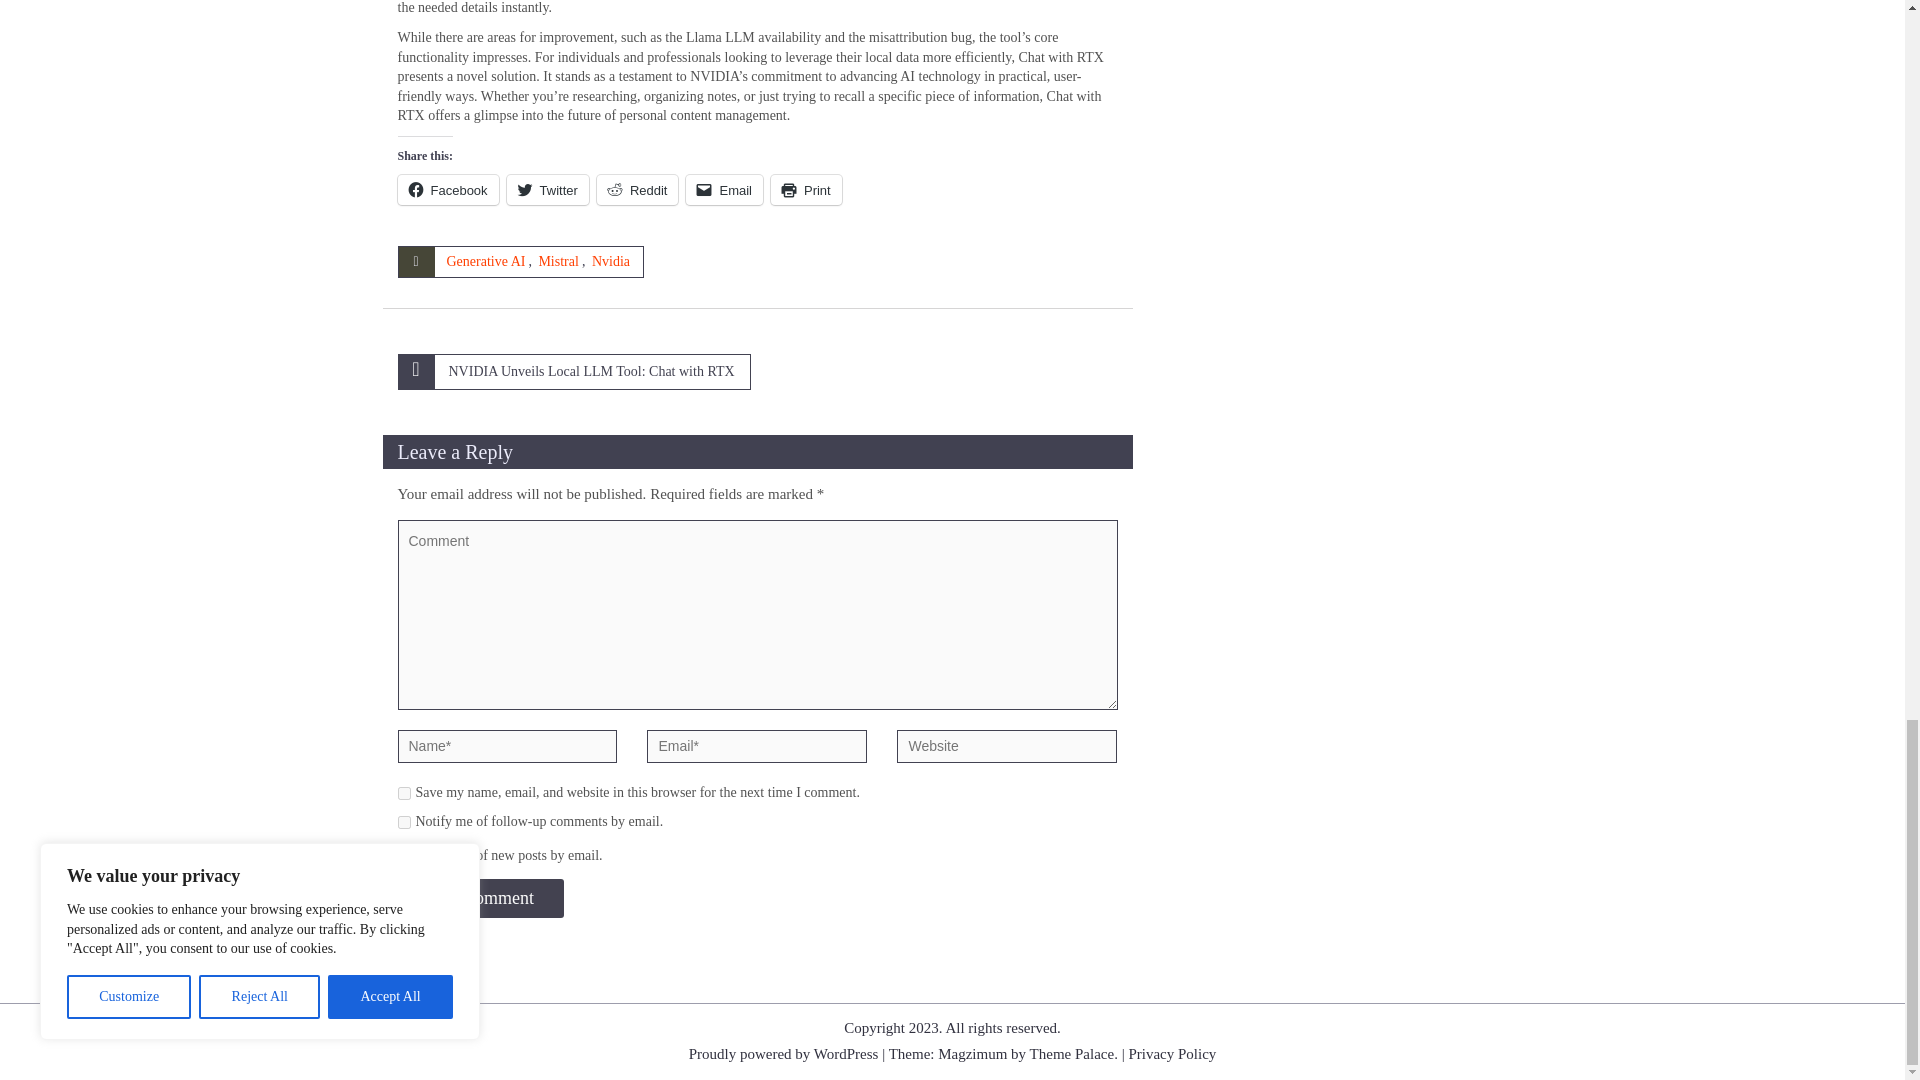  I want to click on subscribe, so click(404, 822).